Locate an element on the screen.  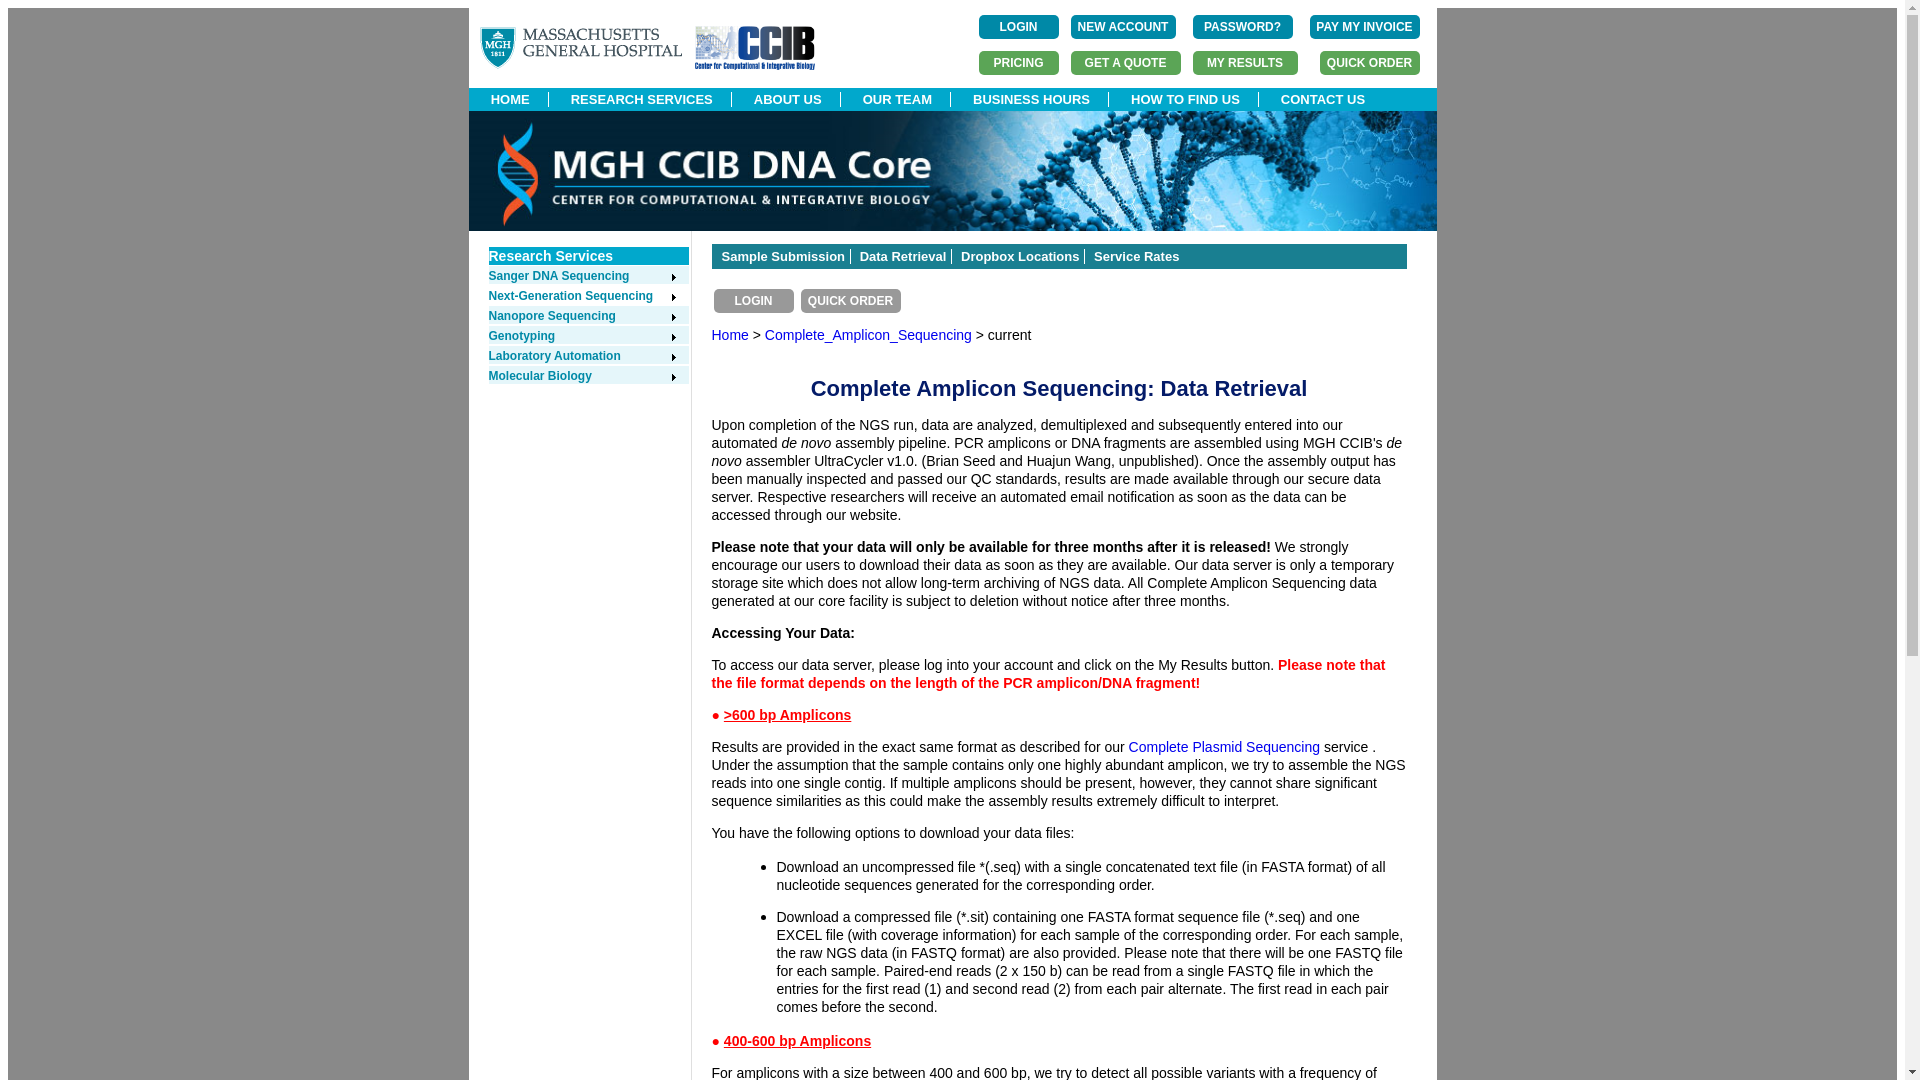
Next-Generation Sequencing is located at coordinates (582, 296).